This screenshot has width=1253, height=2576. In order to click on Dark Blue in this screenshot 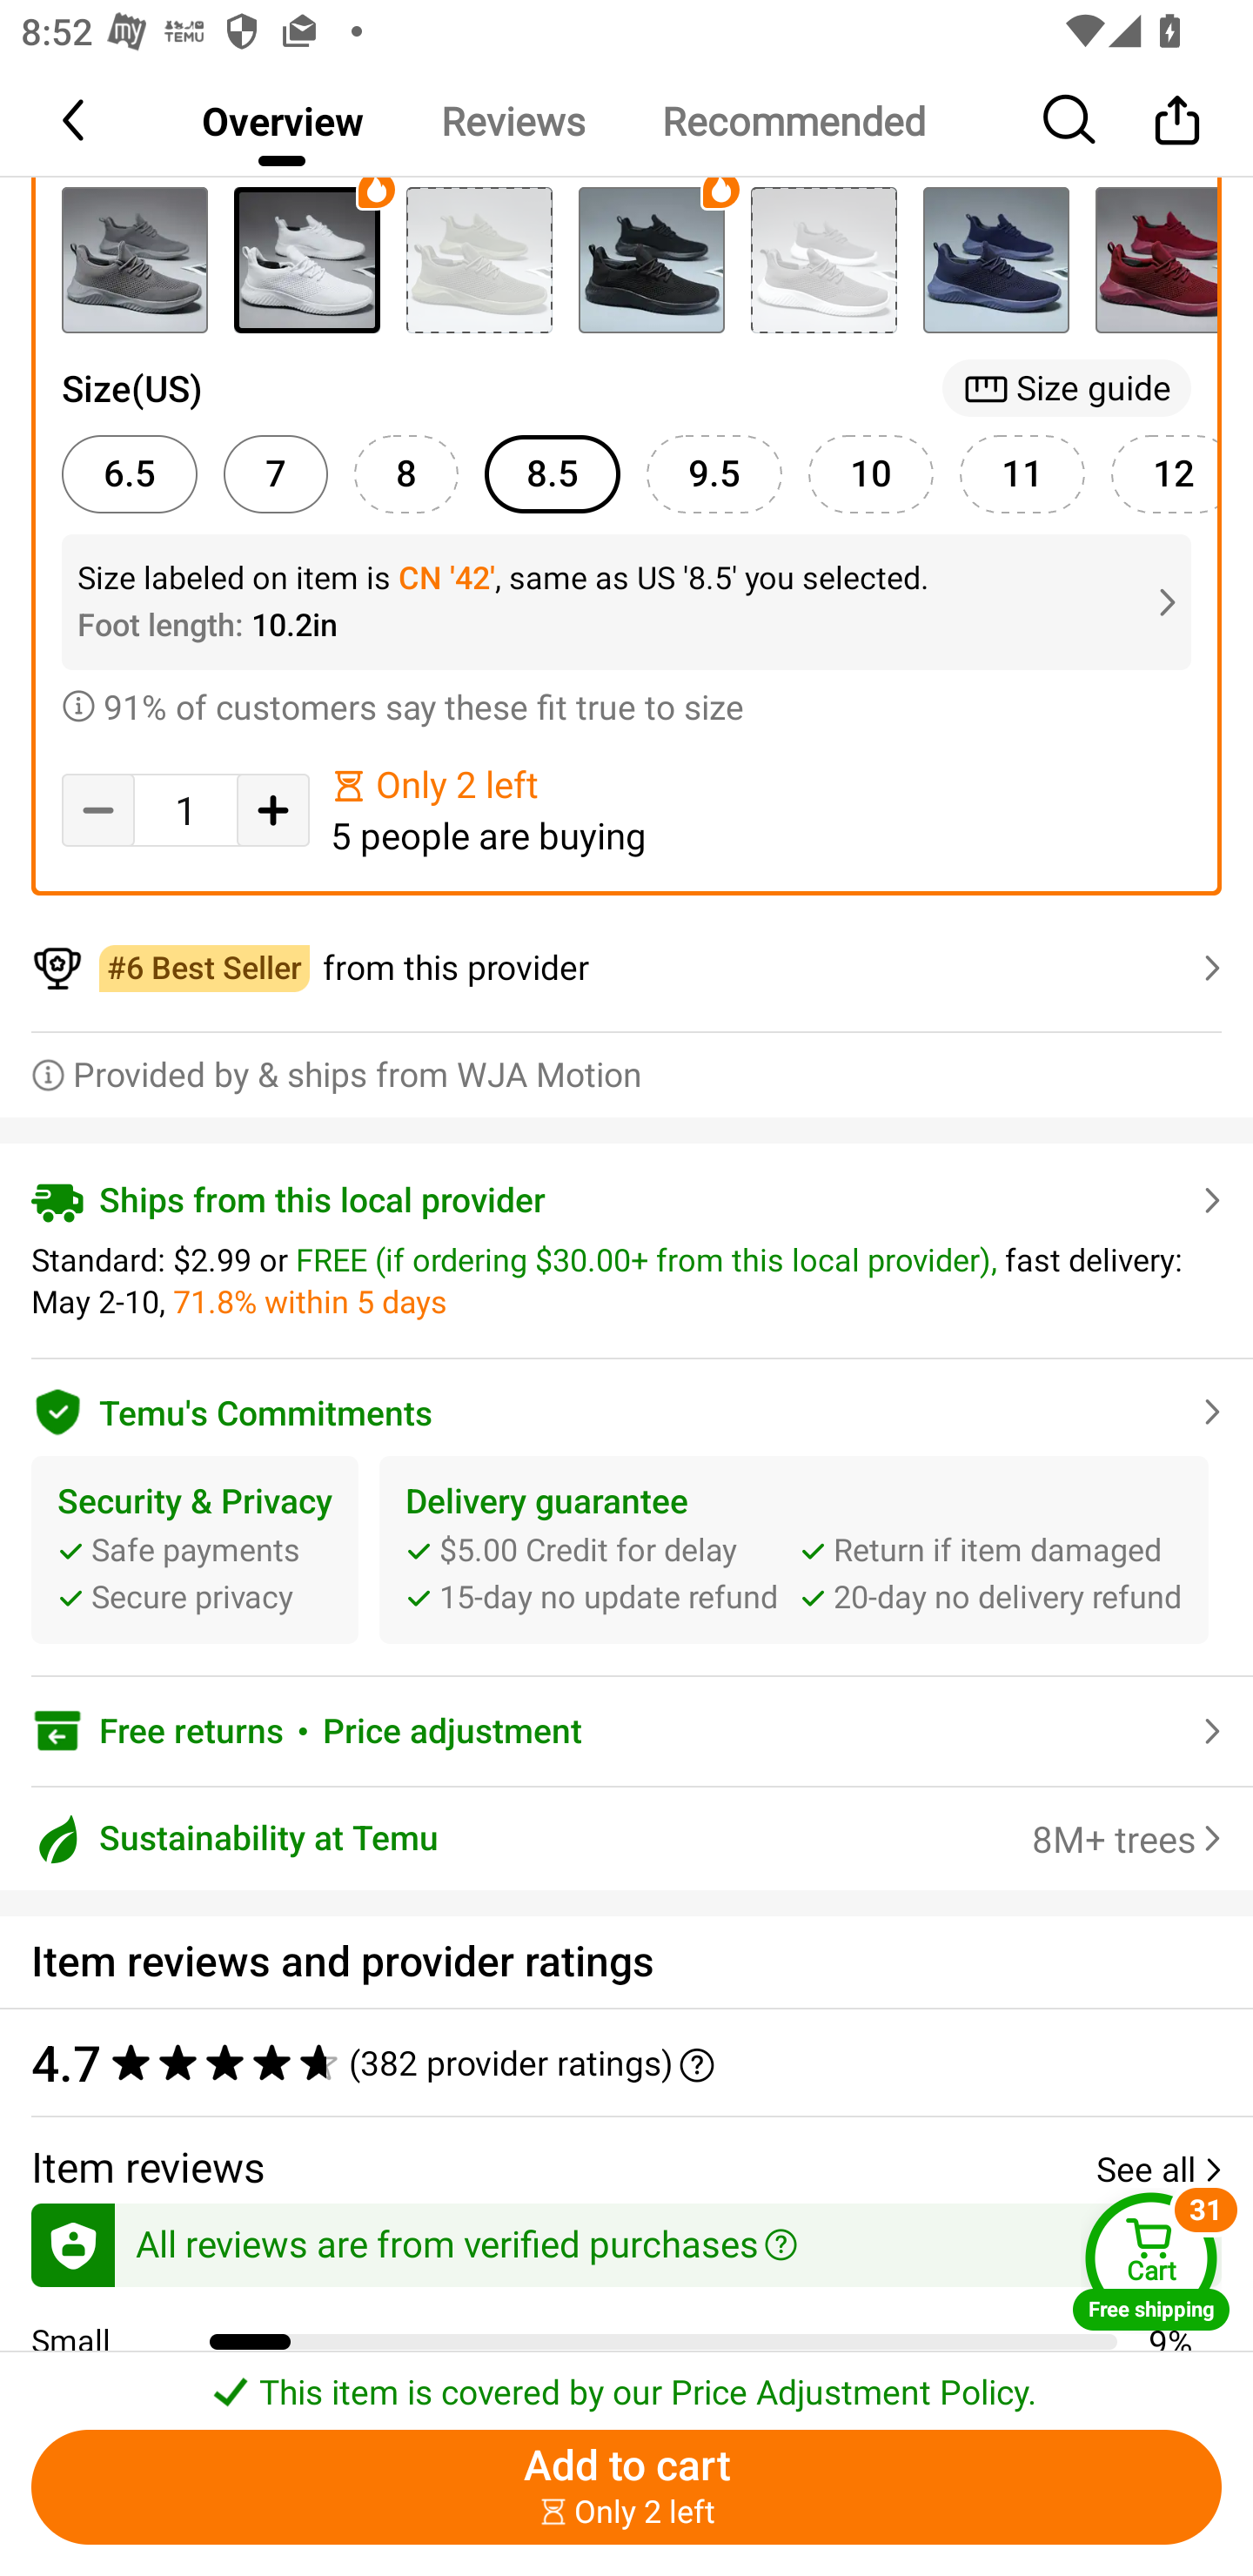, I will do `click(995, 259)`.